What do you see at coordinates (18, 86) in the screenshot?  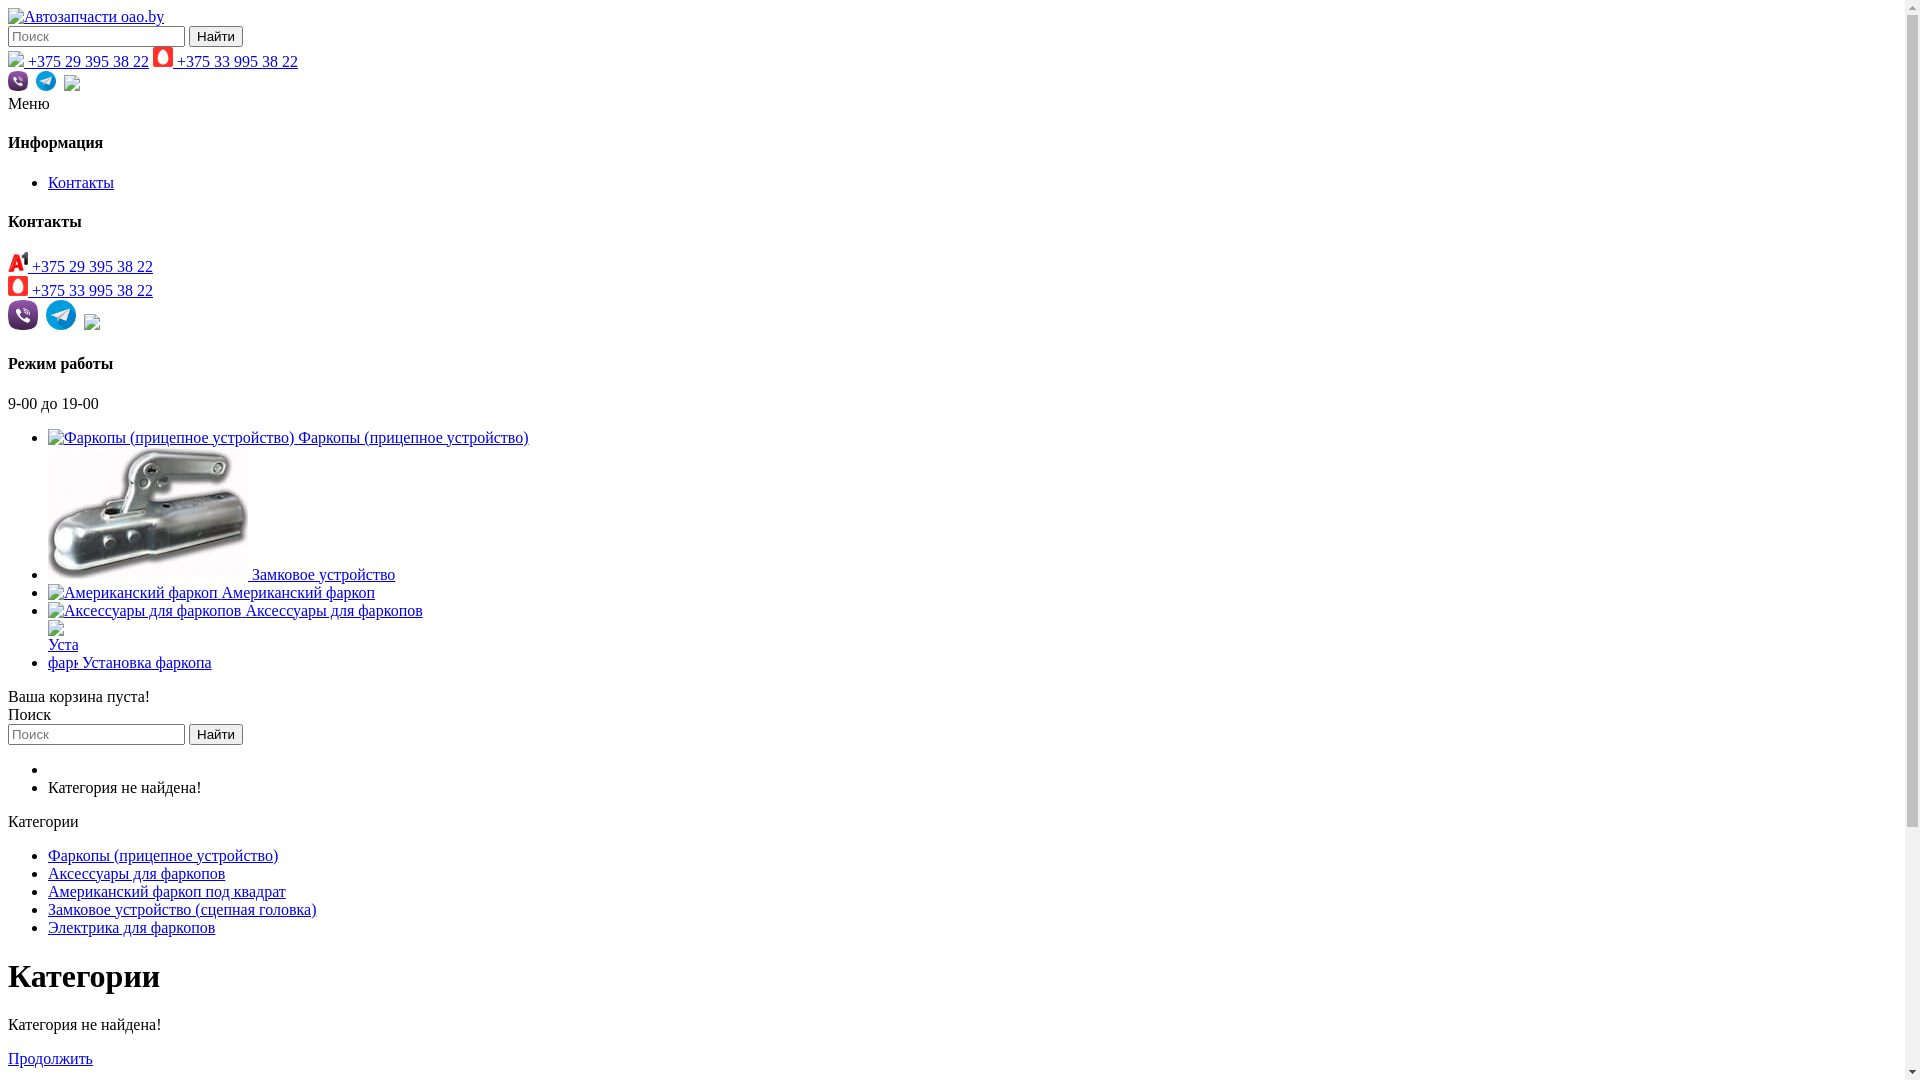 I see `Viber` at bounding box center [18, 86].